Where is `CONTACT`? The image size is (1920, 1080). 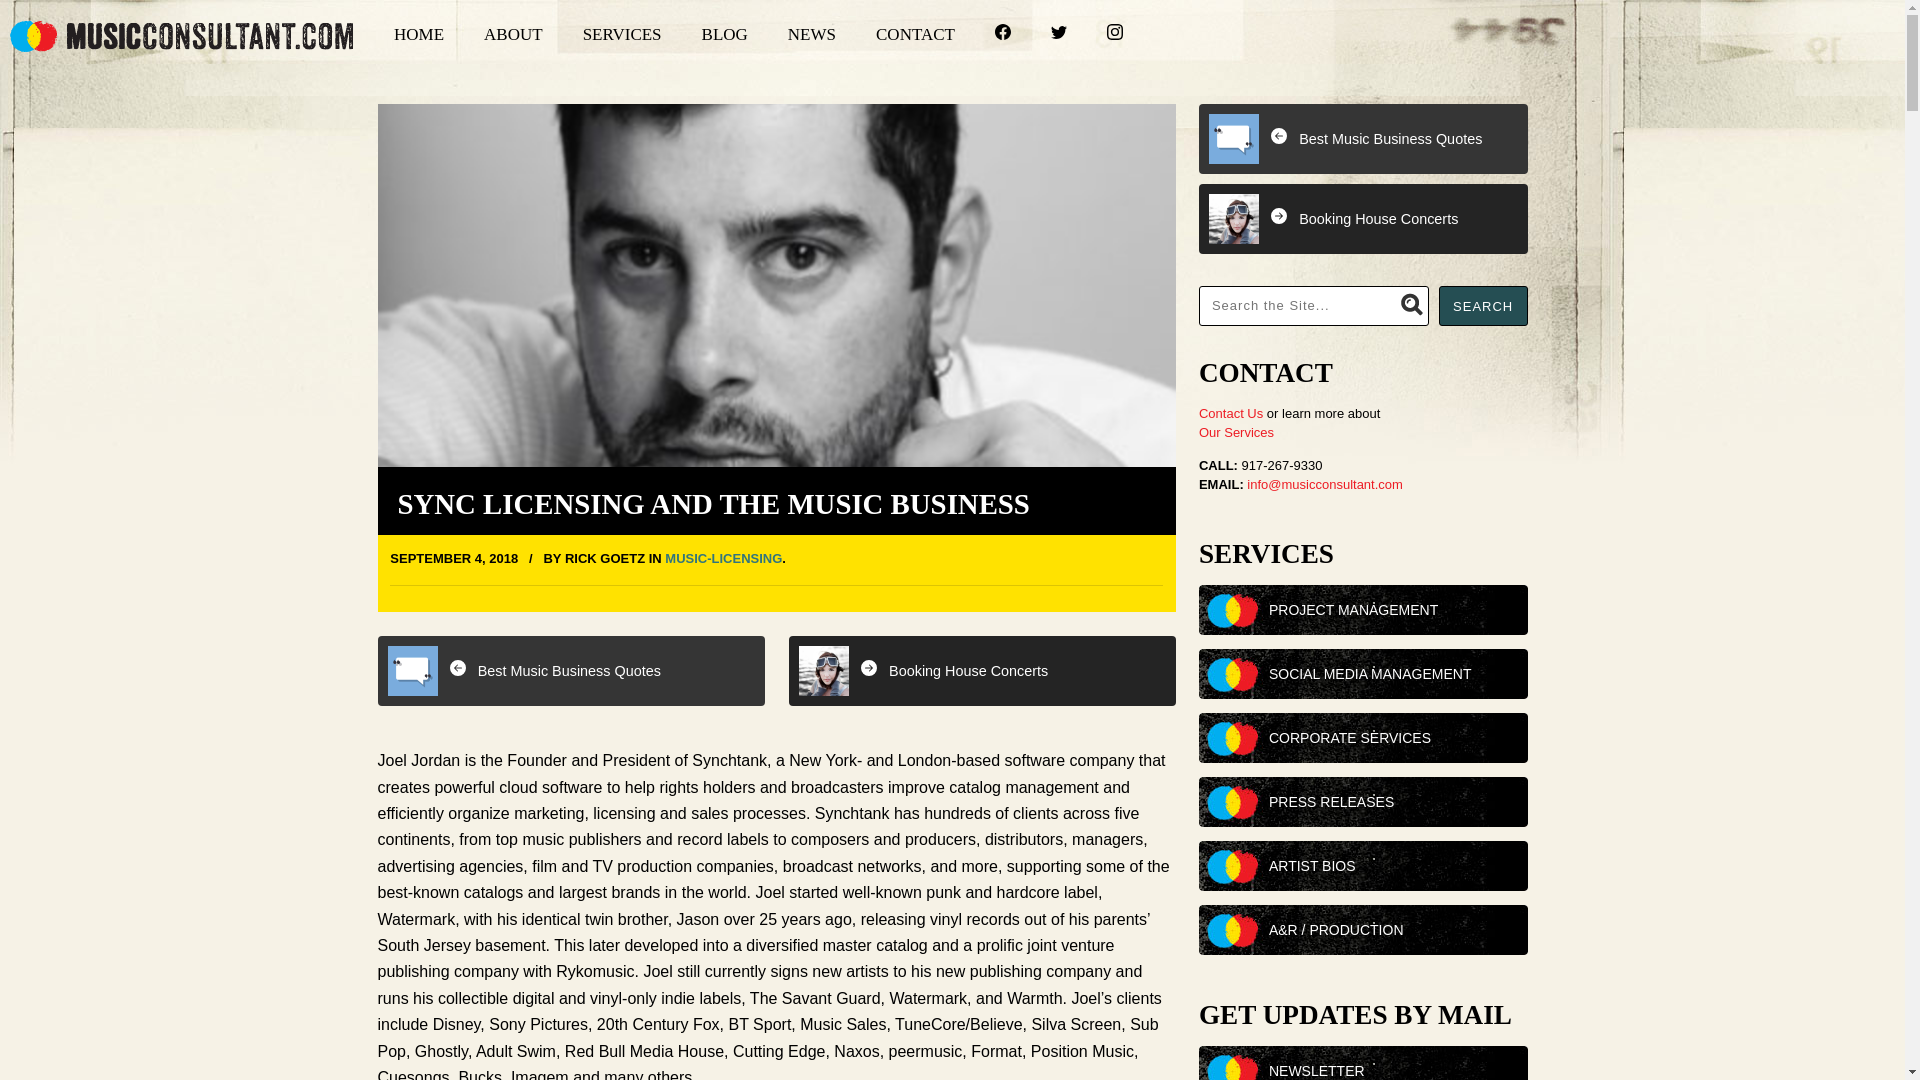
CONTACT is located at coordinates (894, 34).